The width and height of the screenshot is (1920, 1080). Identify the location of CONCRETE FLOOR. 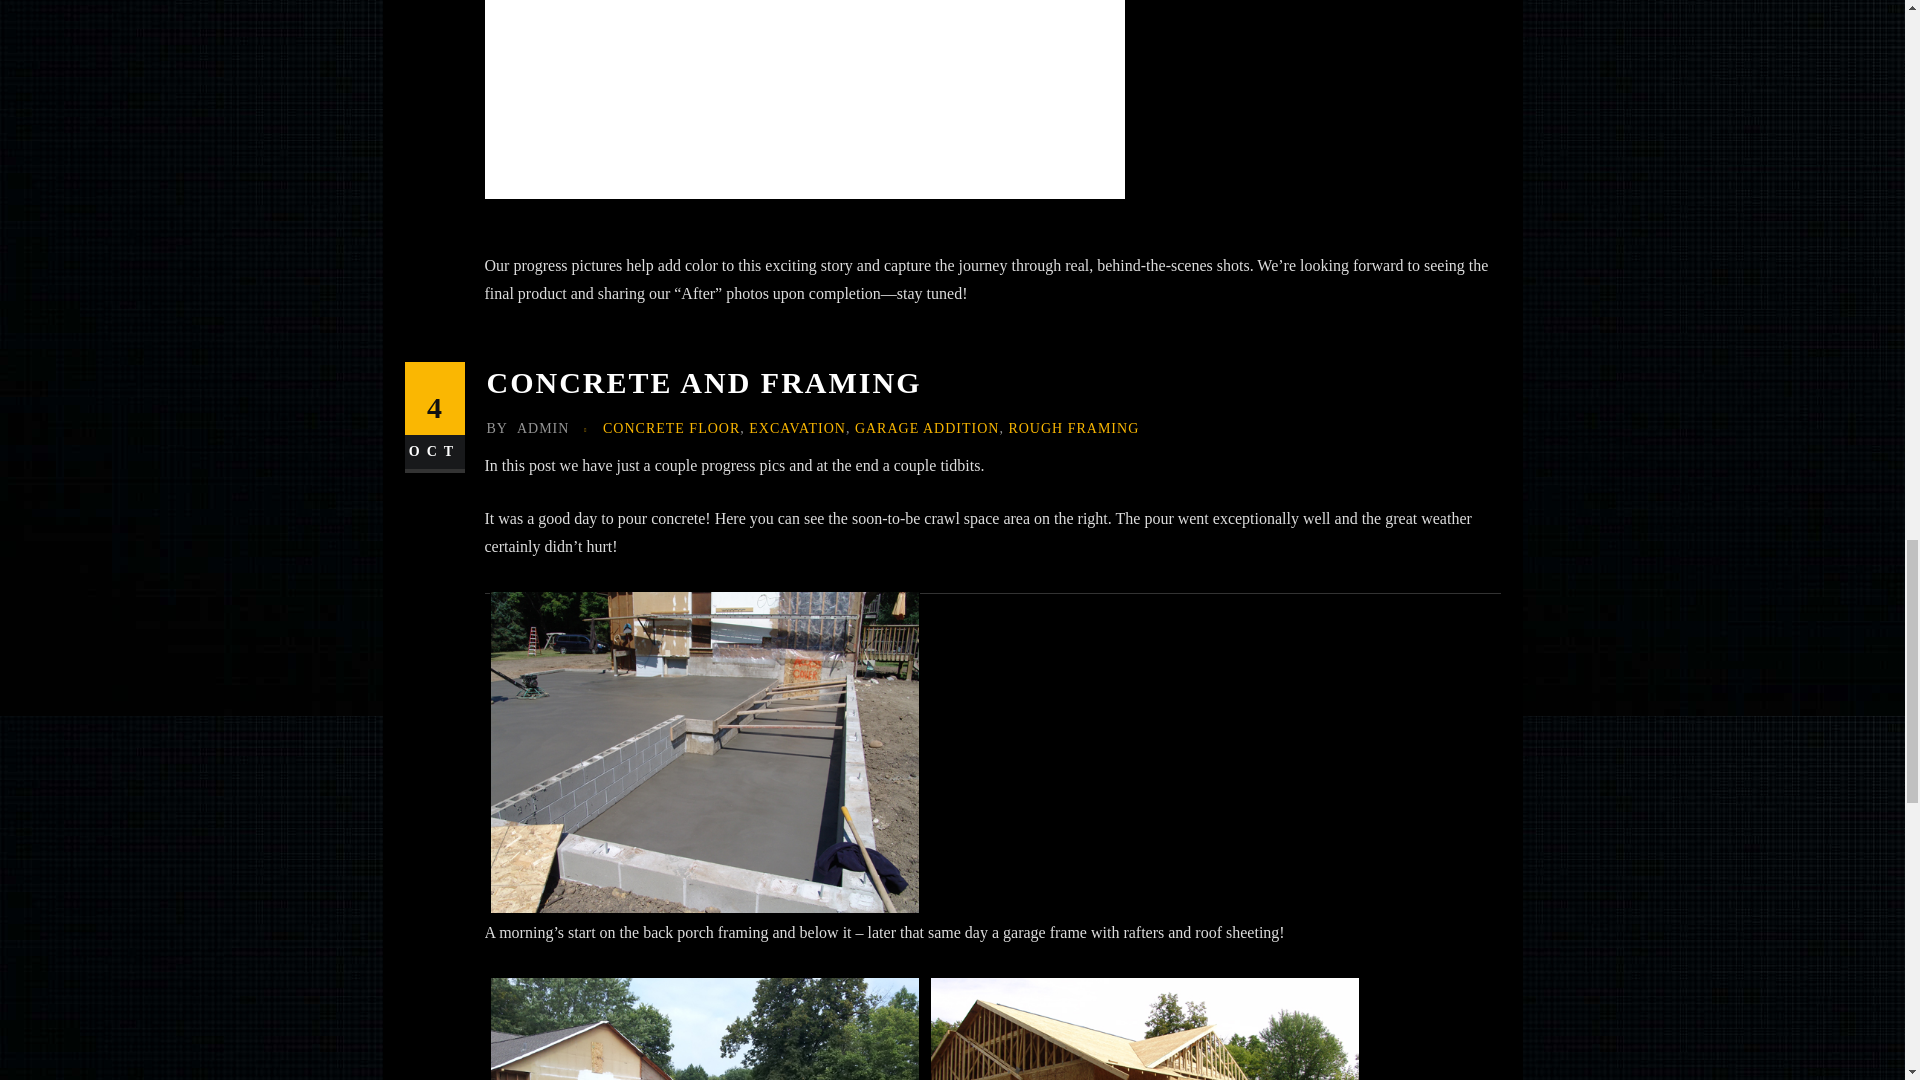
(670, 428).